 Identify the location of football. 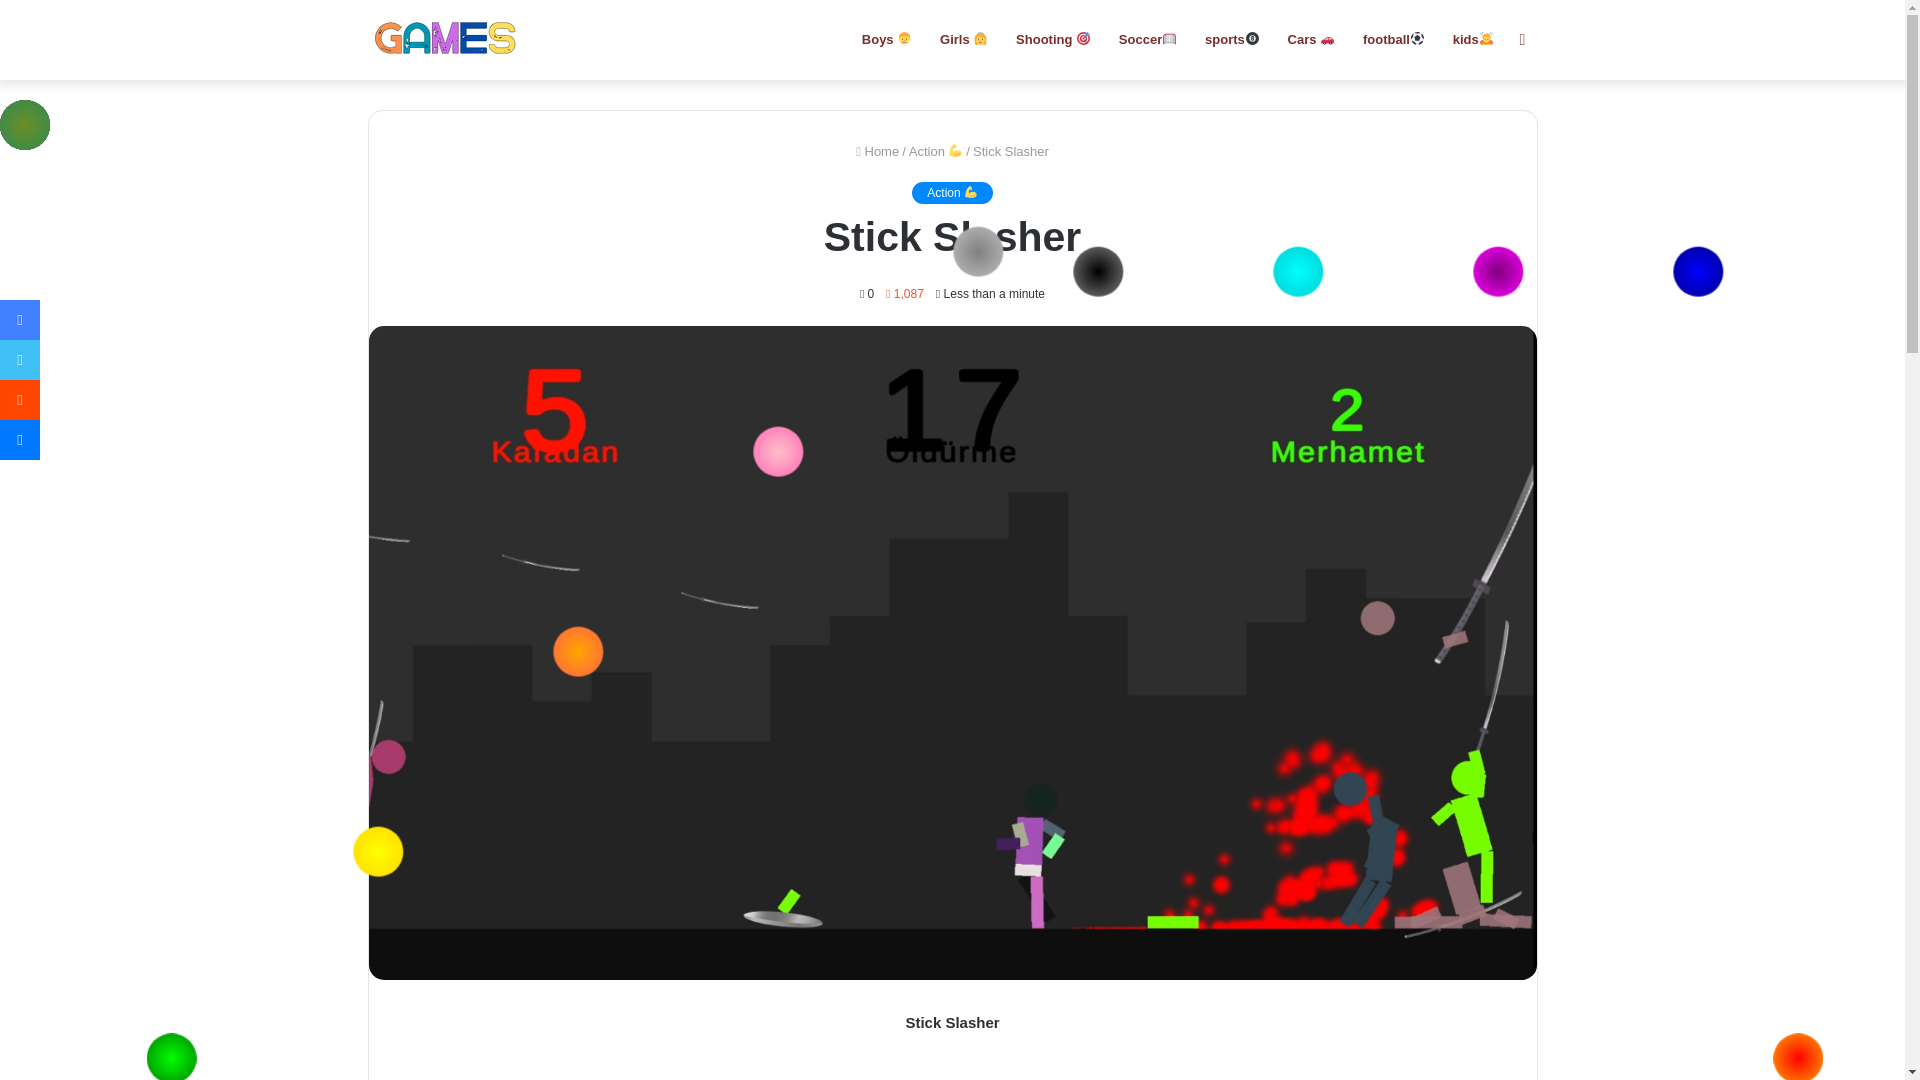
(1394, 40).